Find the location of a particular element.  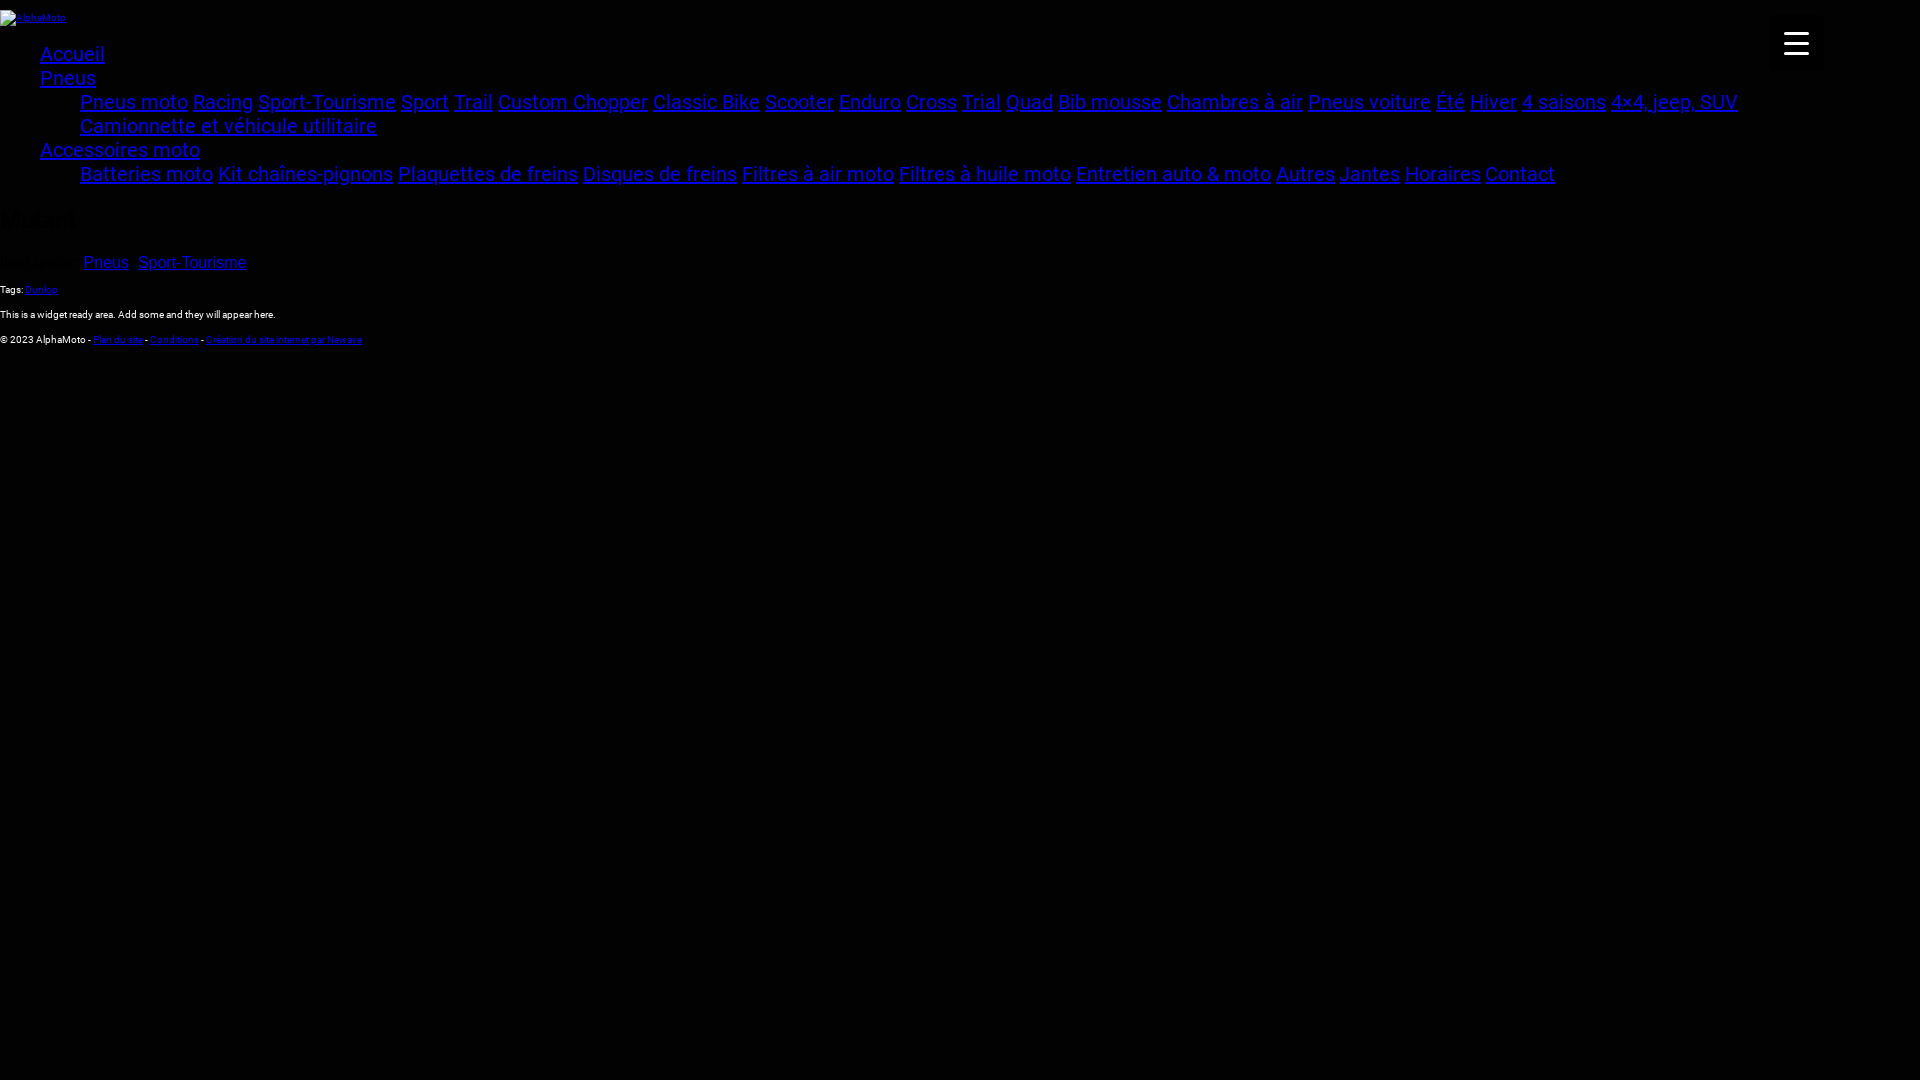

Trail is located at coordinates (474, 102).